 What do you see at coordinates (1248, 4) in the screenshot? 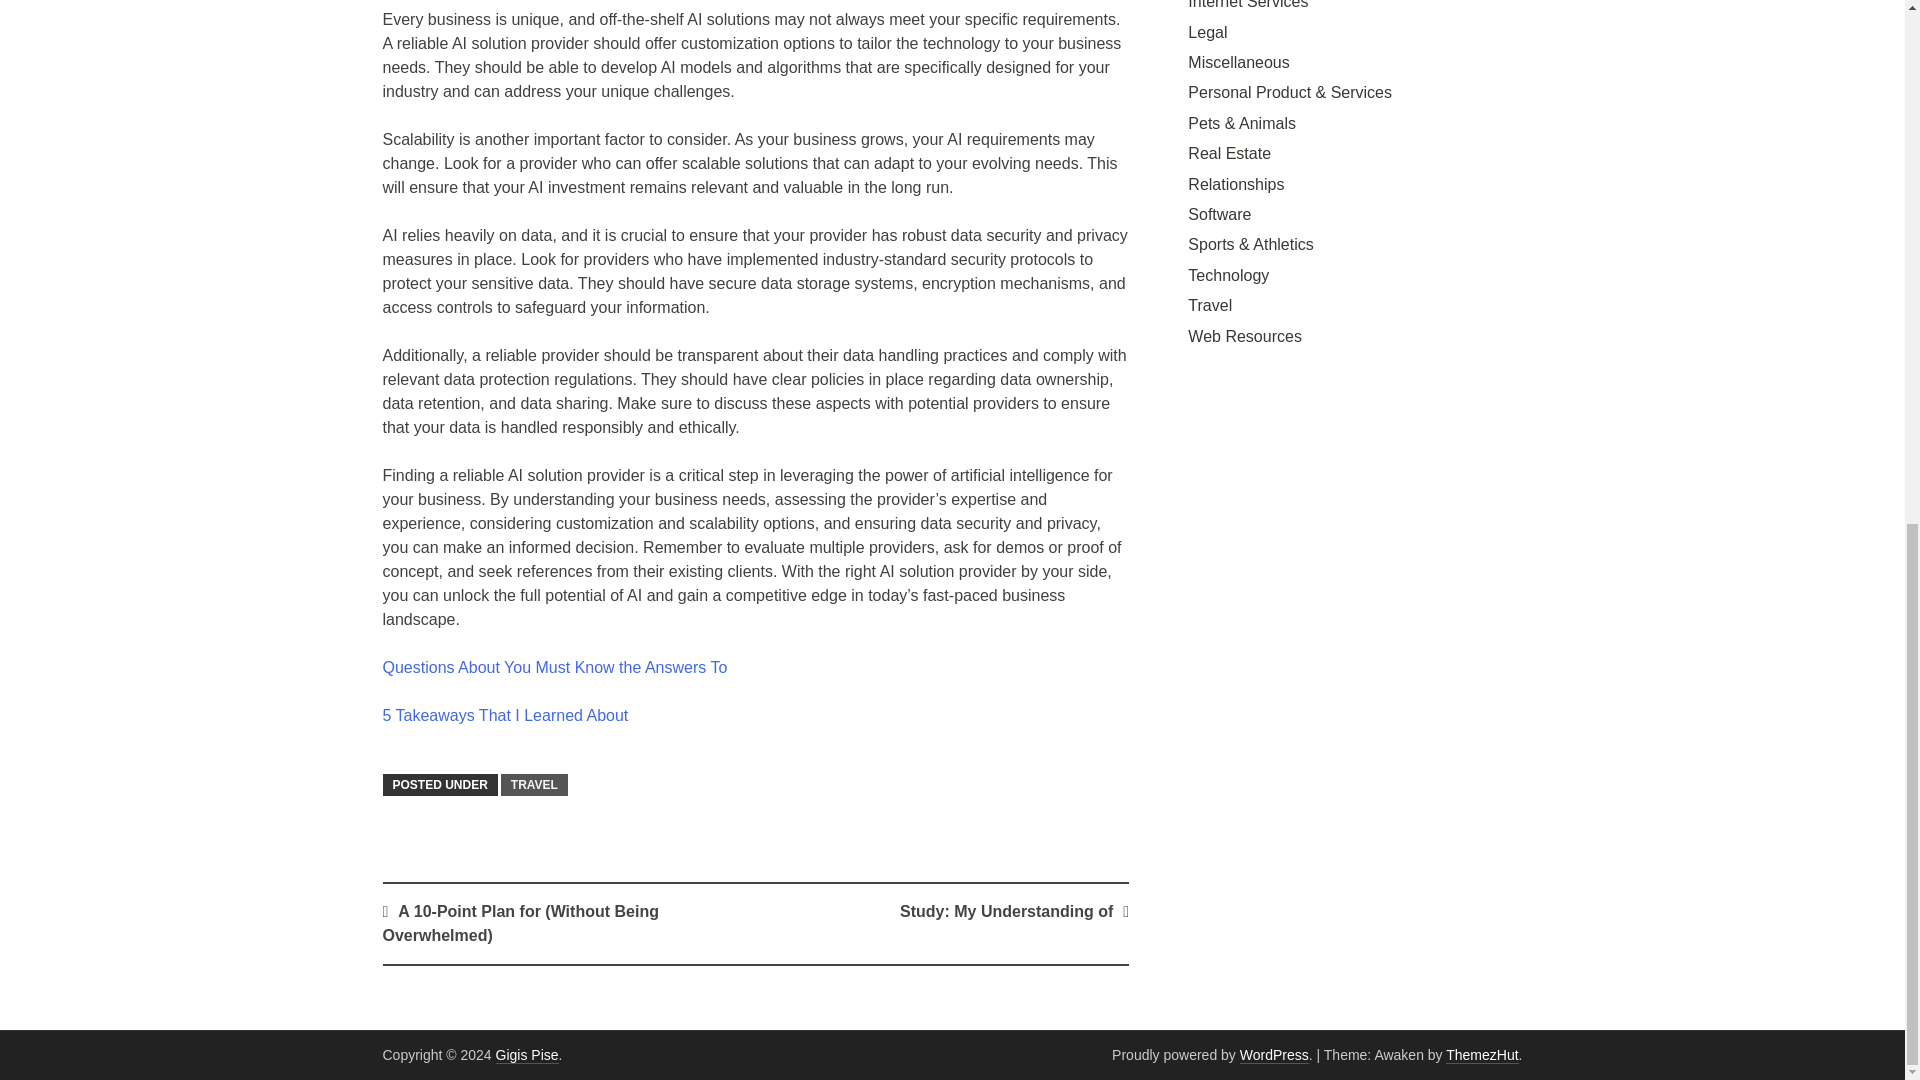
I see `Internet Services` at bounding box center [1248, 4].